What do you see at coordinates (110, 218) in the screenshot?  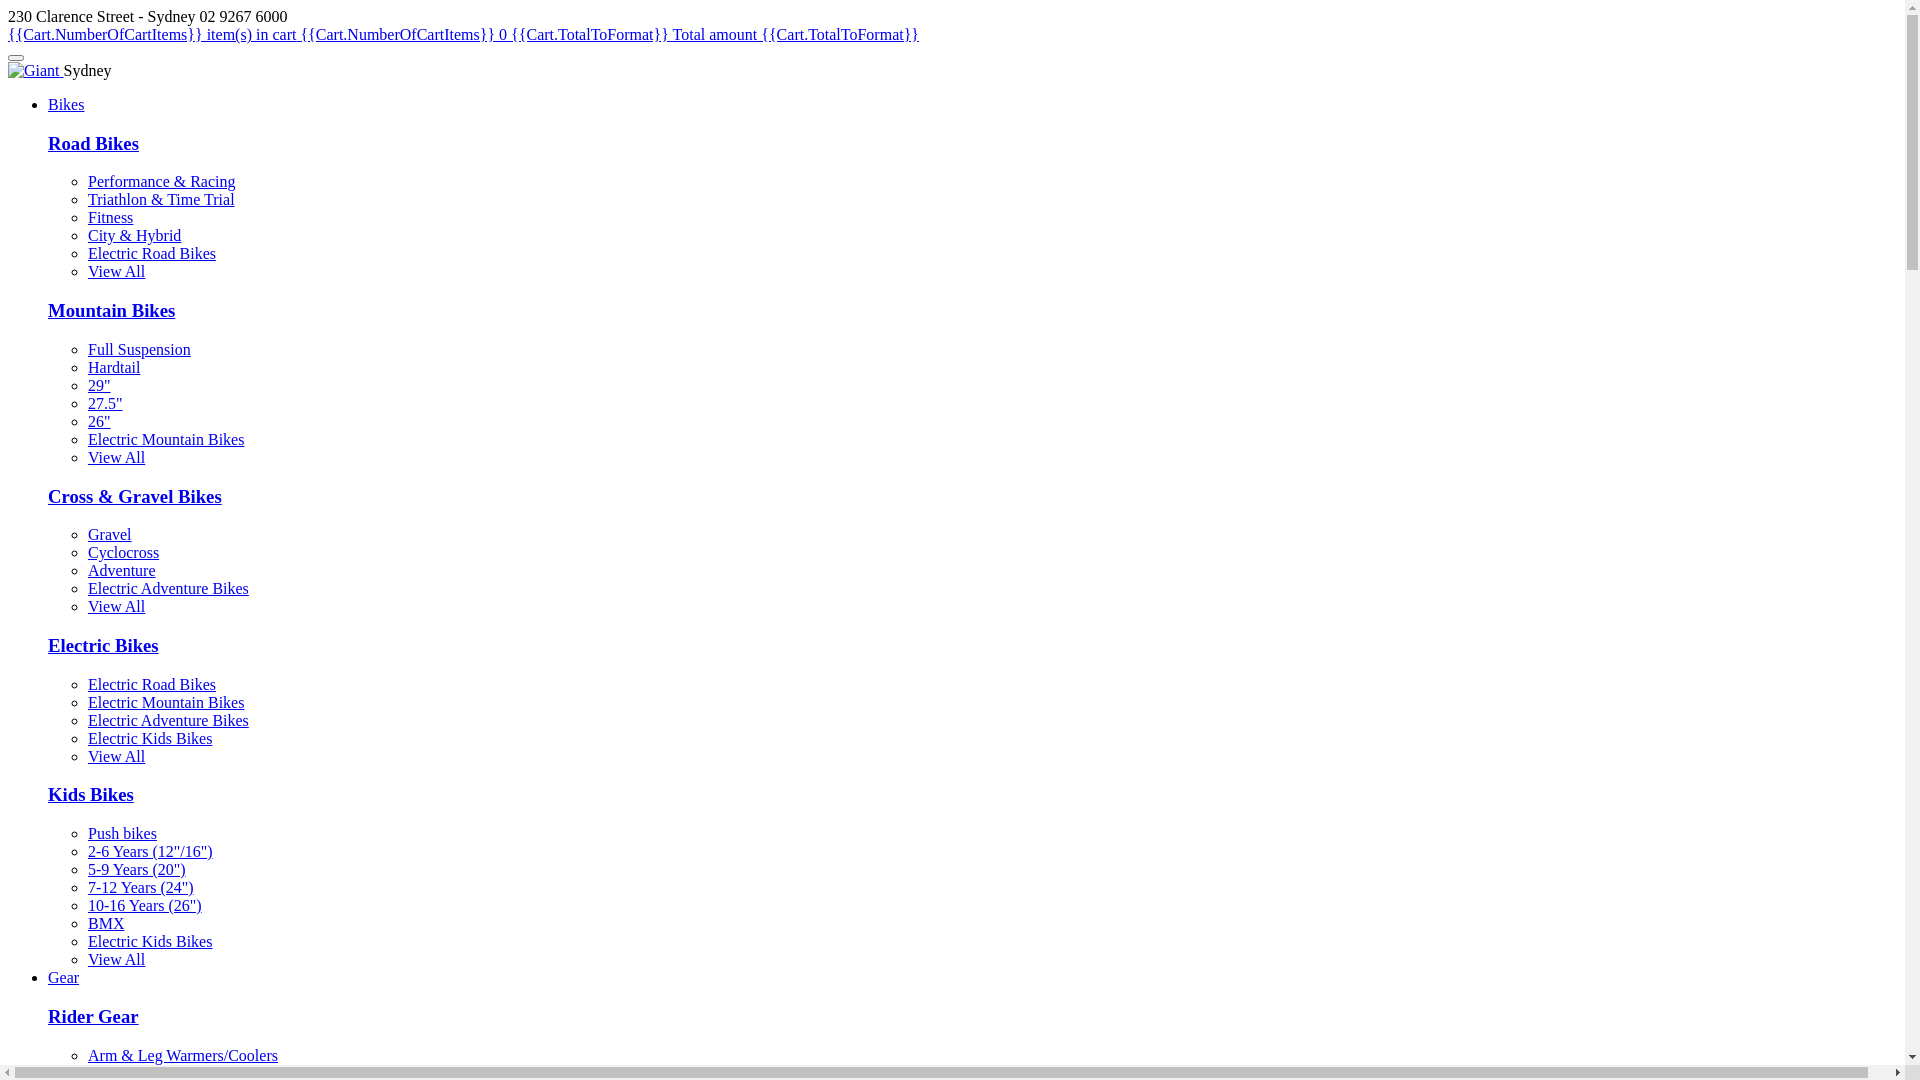 I see `Fitness` at bounding box center [110, 218].